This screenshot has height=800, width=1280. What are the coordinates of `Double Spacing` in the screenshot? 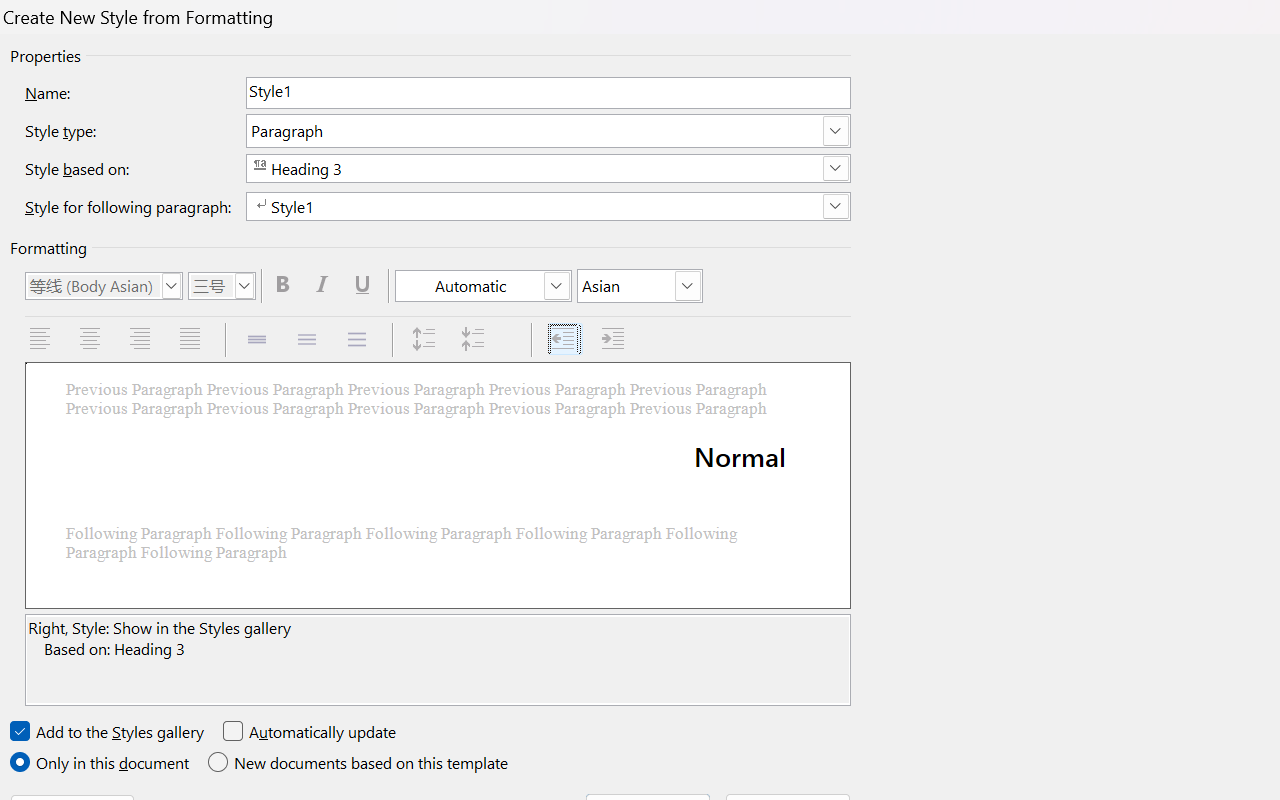 It's located at (359, 340).